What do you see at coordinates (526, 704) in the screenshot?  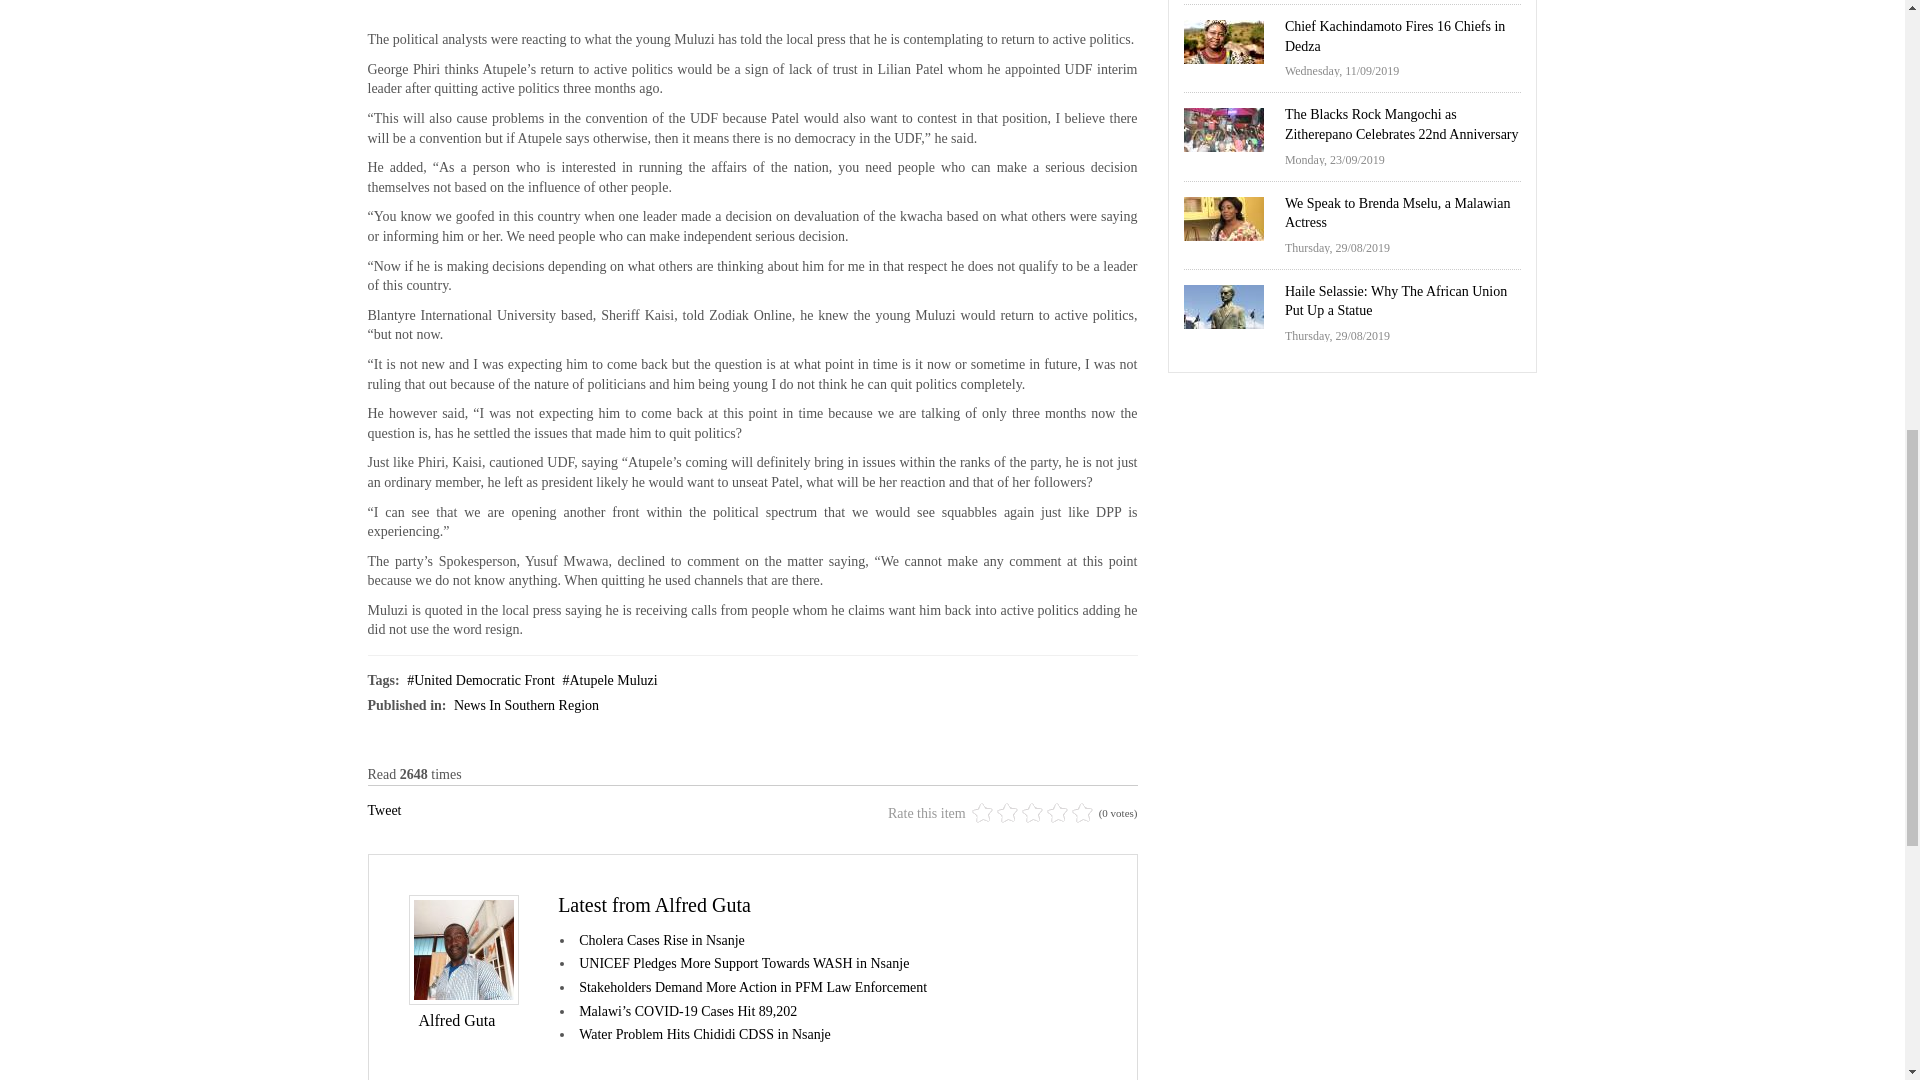 I see `News In Southern Region` at bounding box center [526, 704].